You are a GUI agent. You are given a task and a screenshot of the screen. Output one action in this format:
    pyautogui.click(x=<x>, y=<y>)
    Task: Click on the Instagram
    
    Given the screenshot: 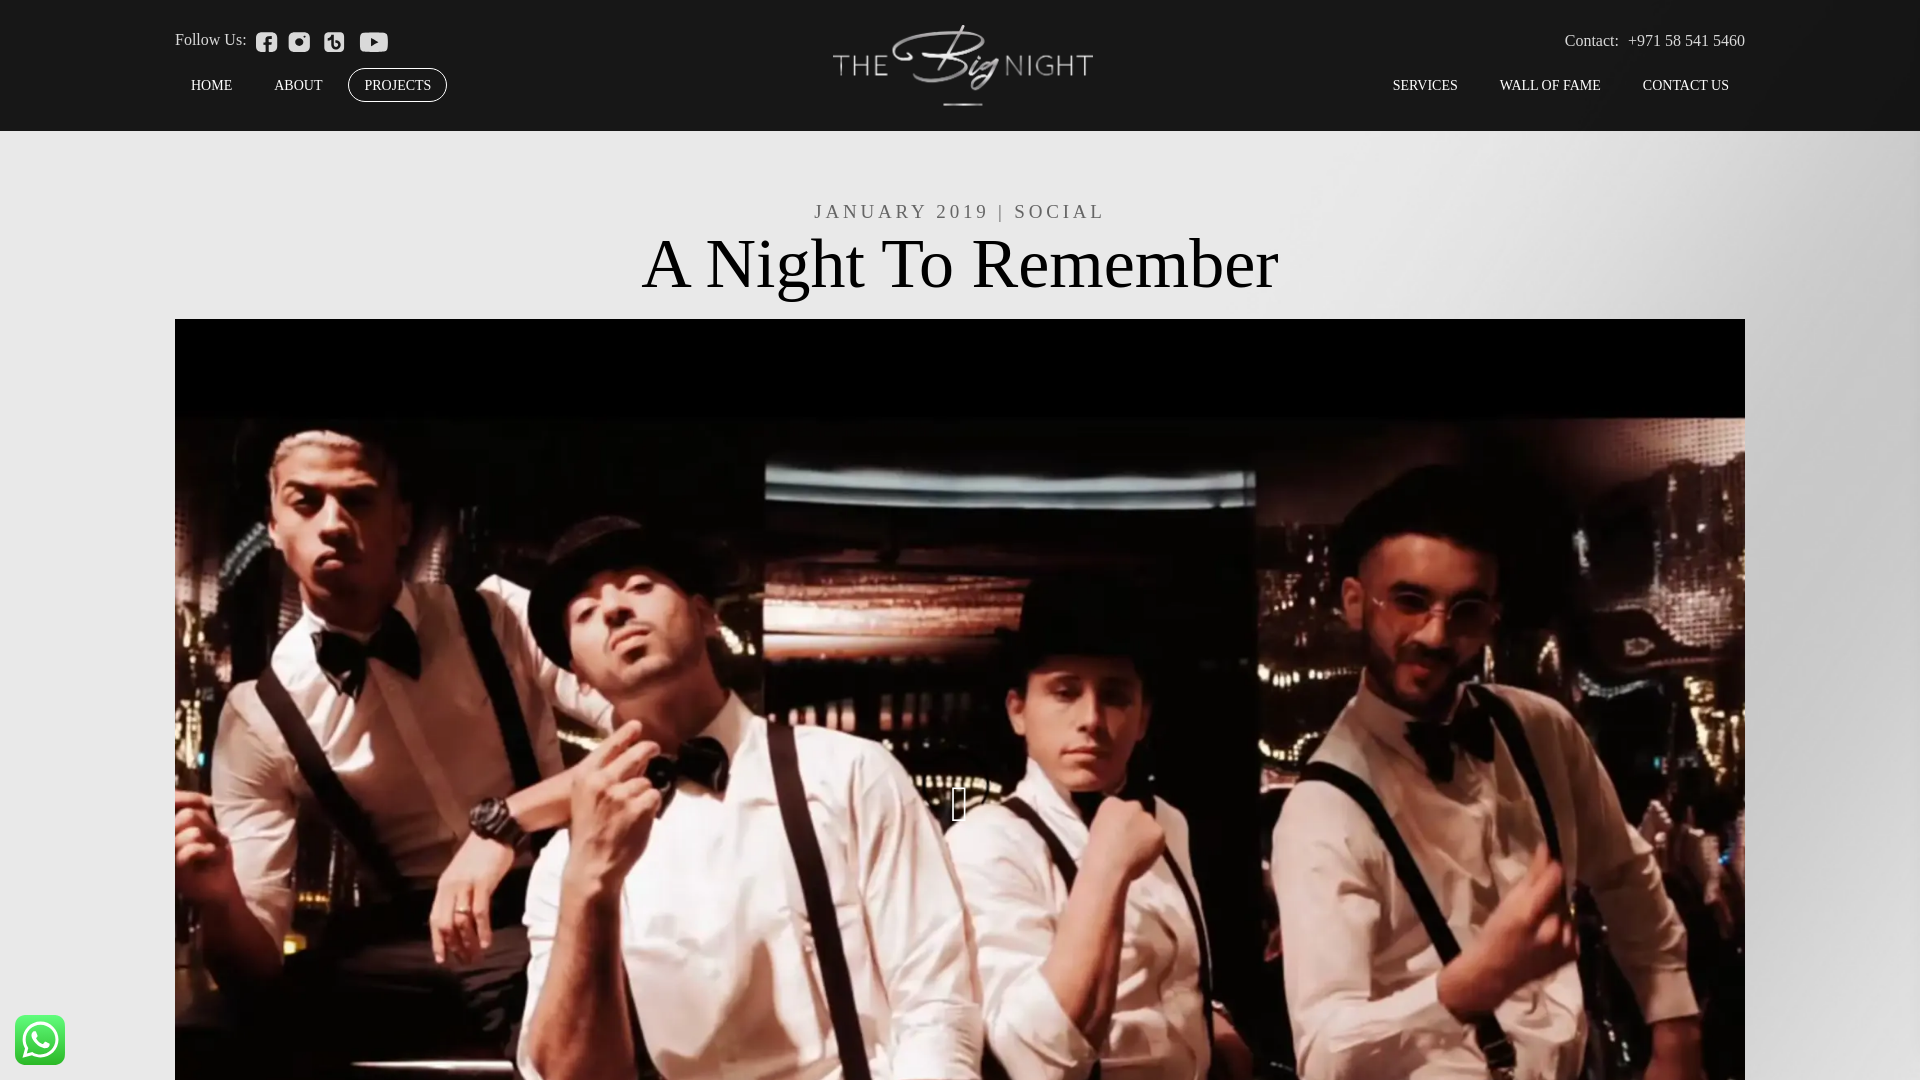 What is the action you would take?
    pyautogui.click(x=298, y=40)
    